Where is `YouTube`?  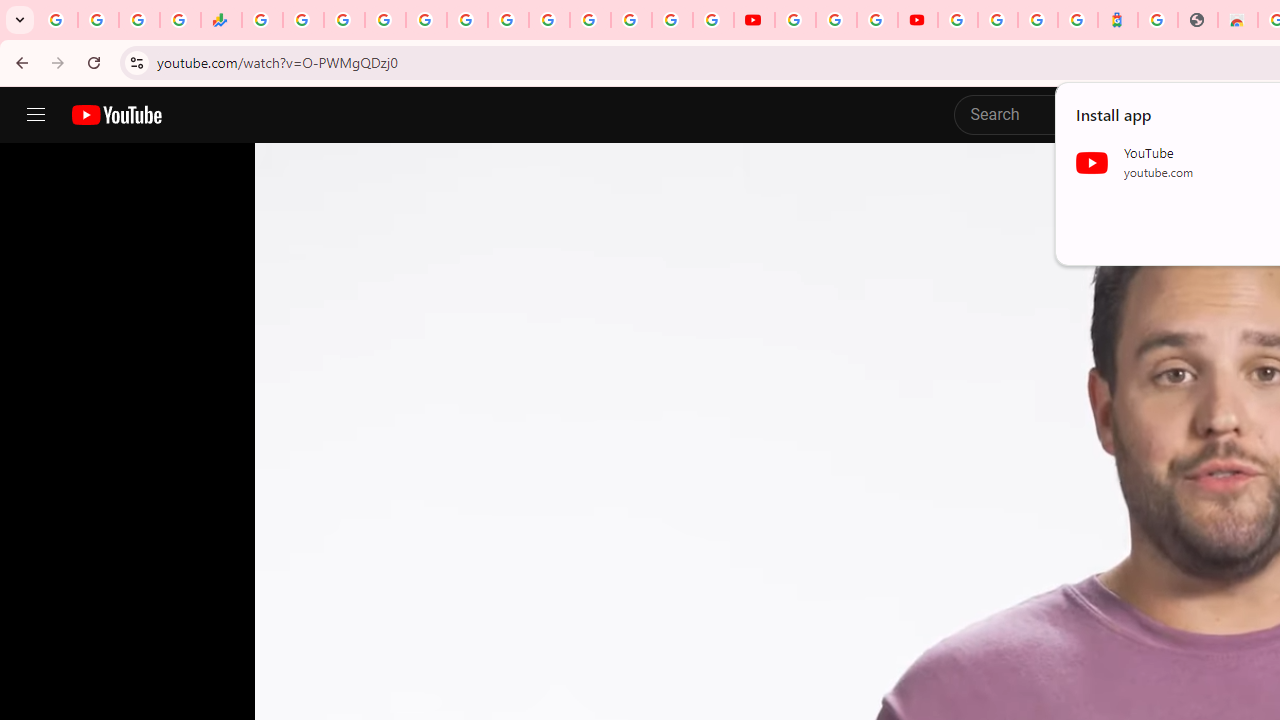
YouTube is located at coordinates (795, 20).